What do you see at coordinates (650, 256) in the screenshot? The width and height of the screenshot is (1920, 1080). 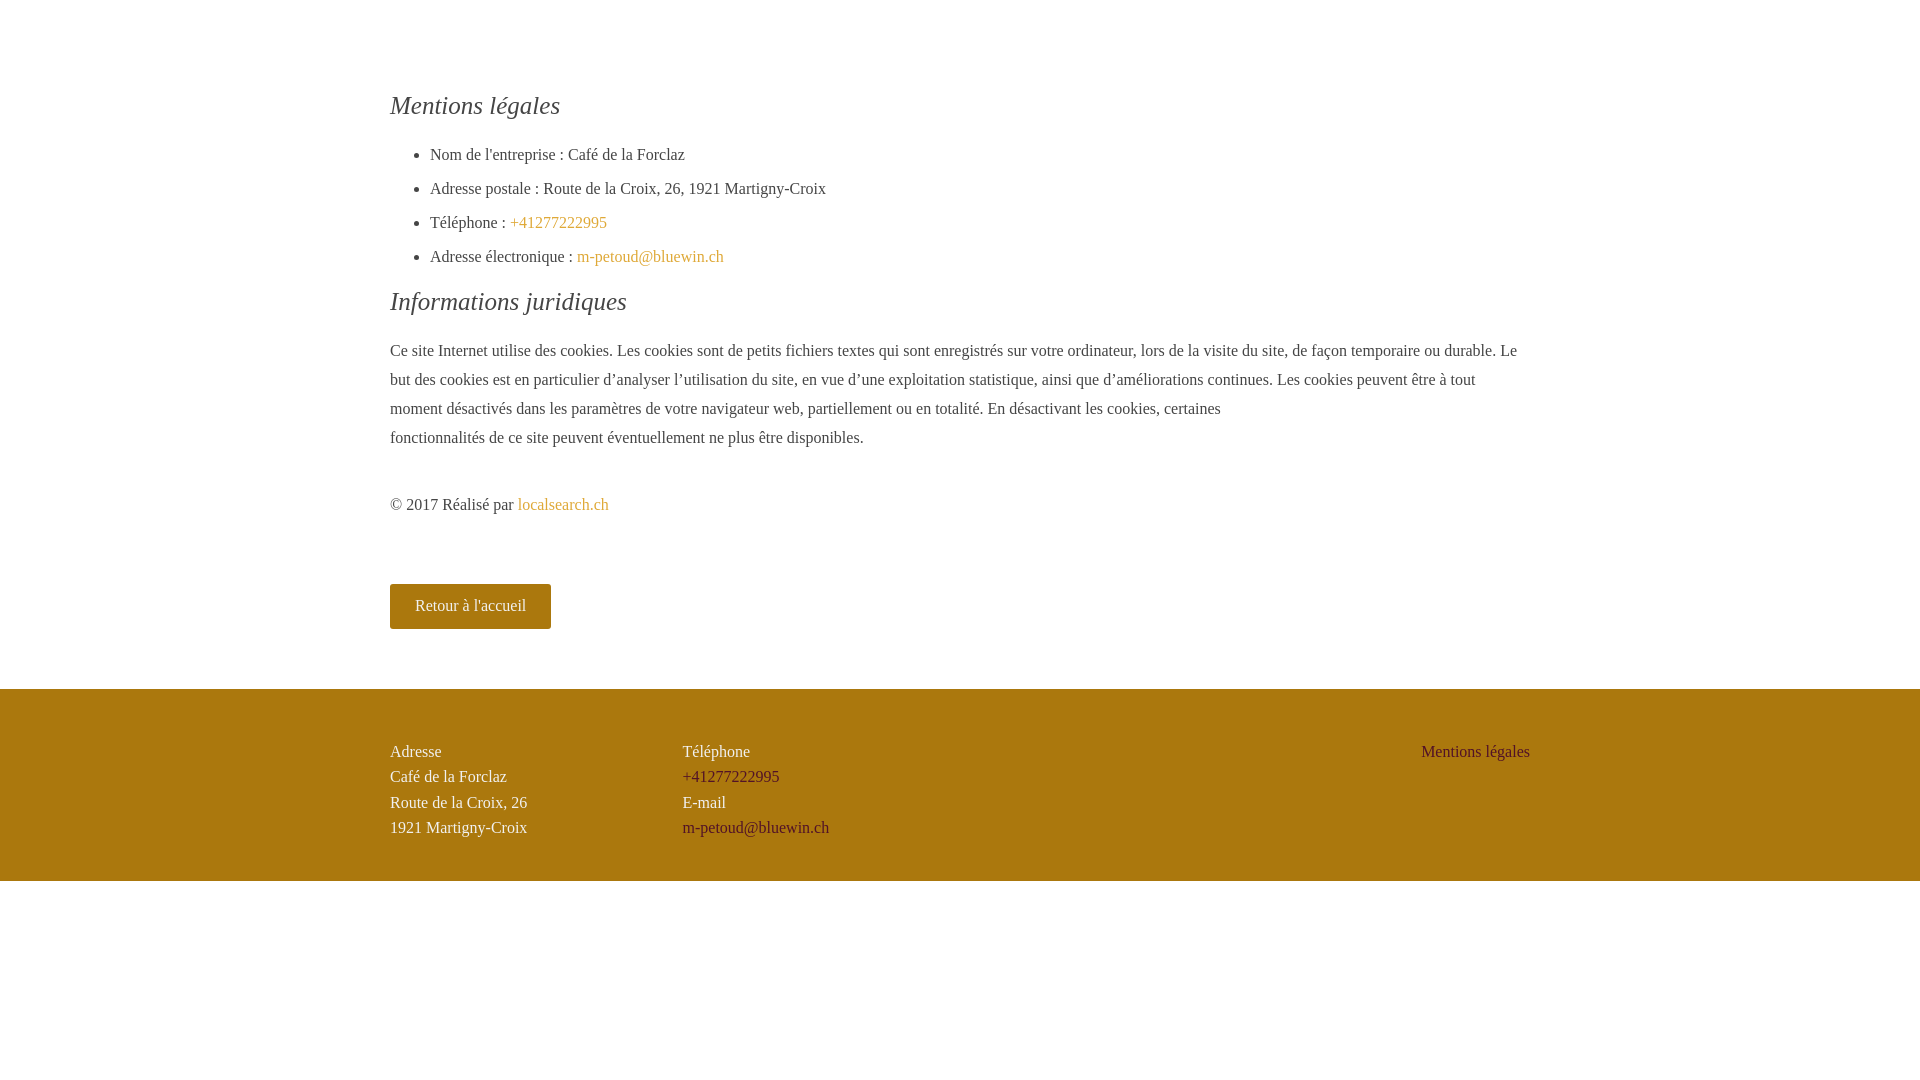 I see `m-petoud@bluewin.ch` at bounding box center [650, 256].